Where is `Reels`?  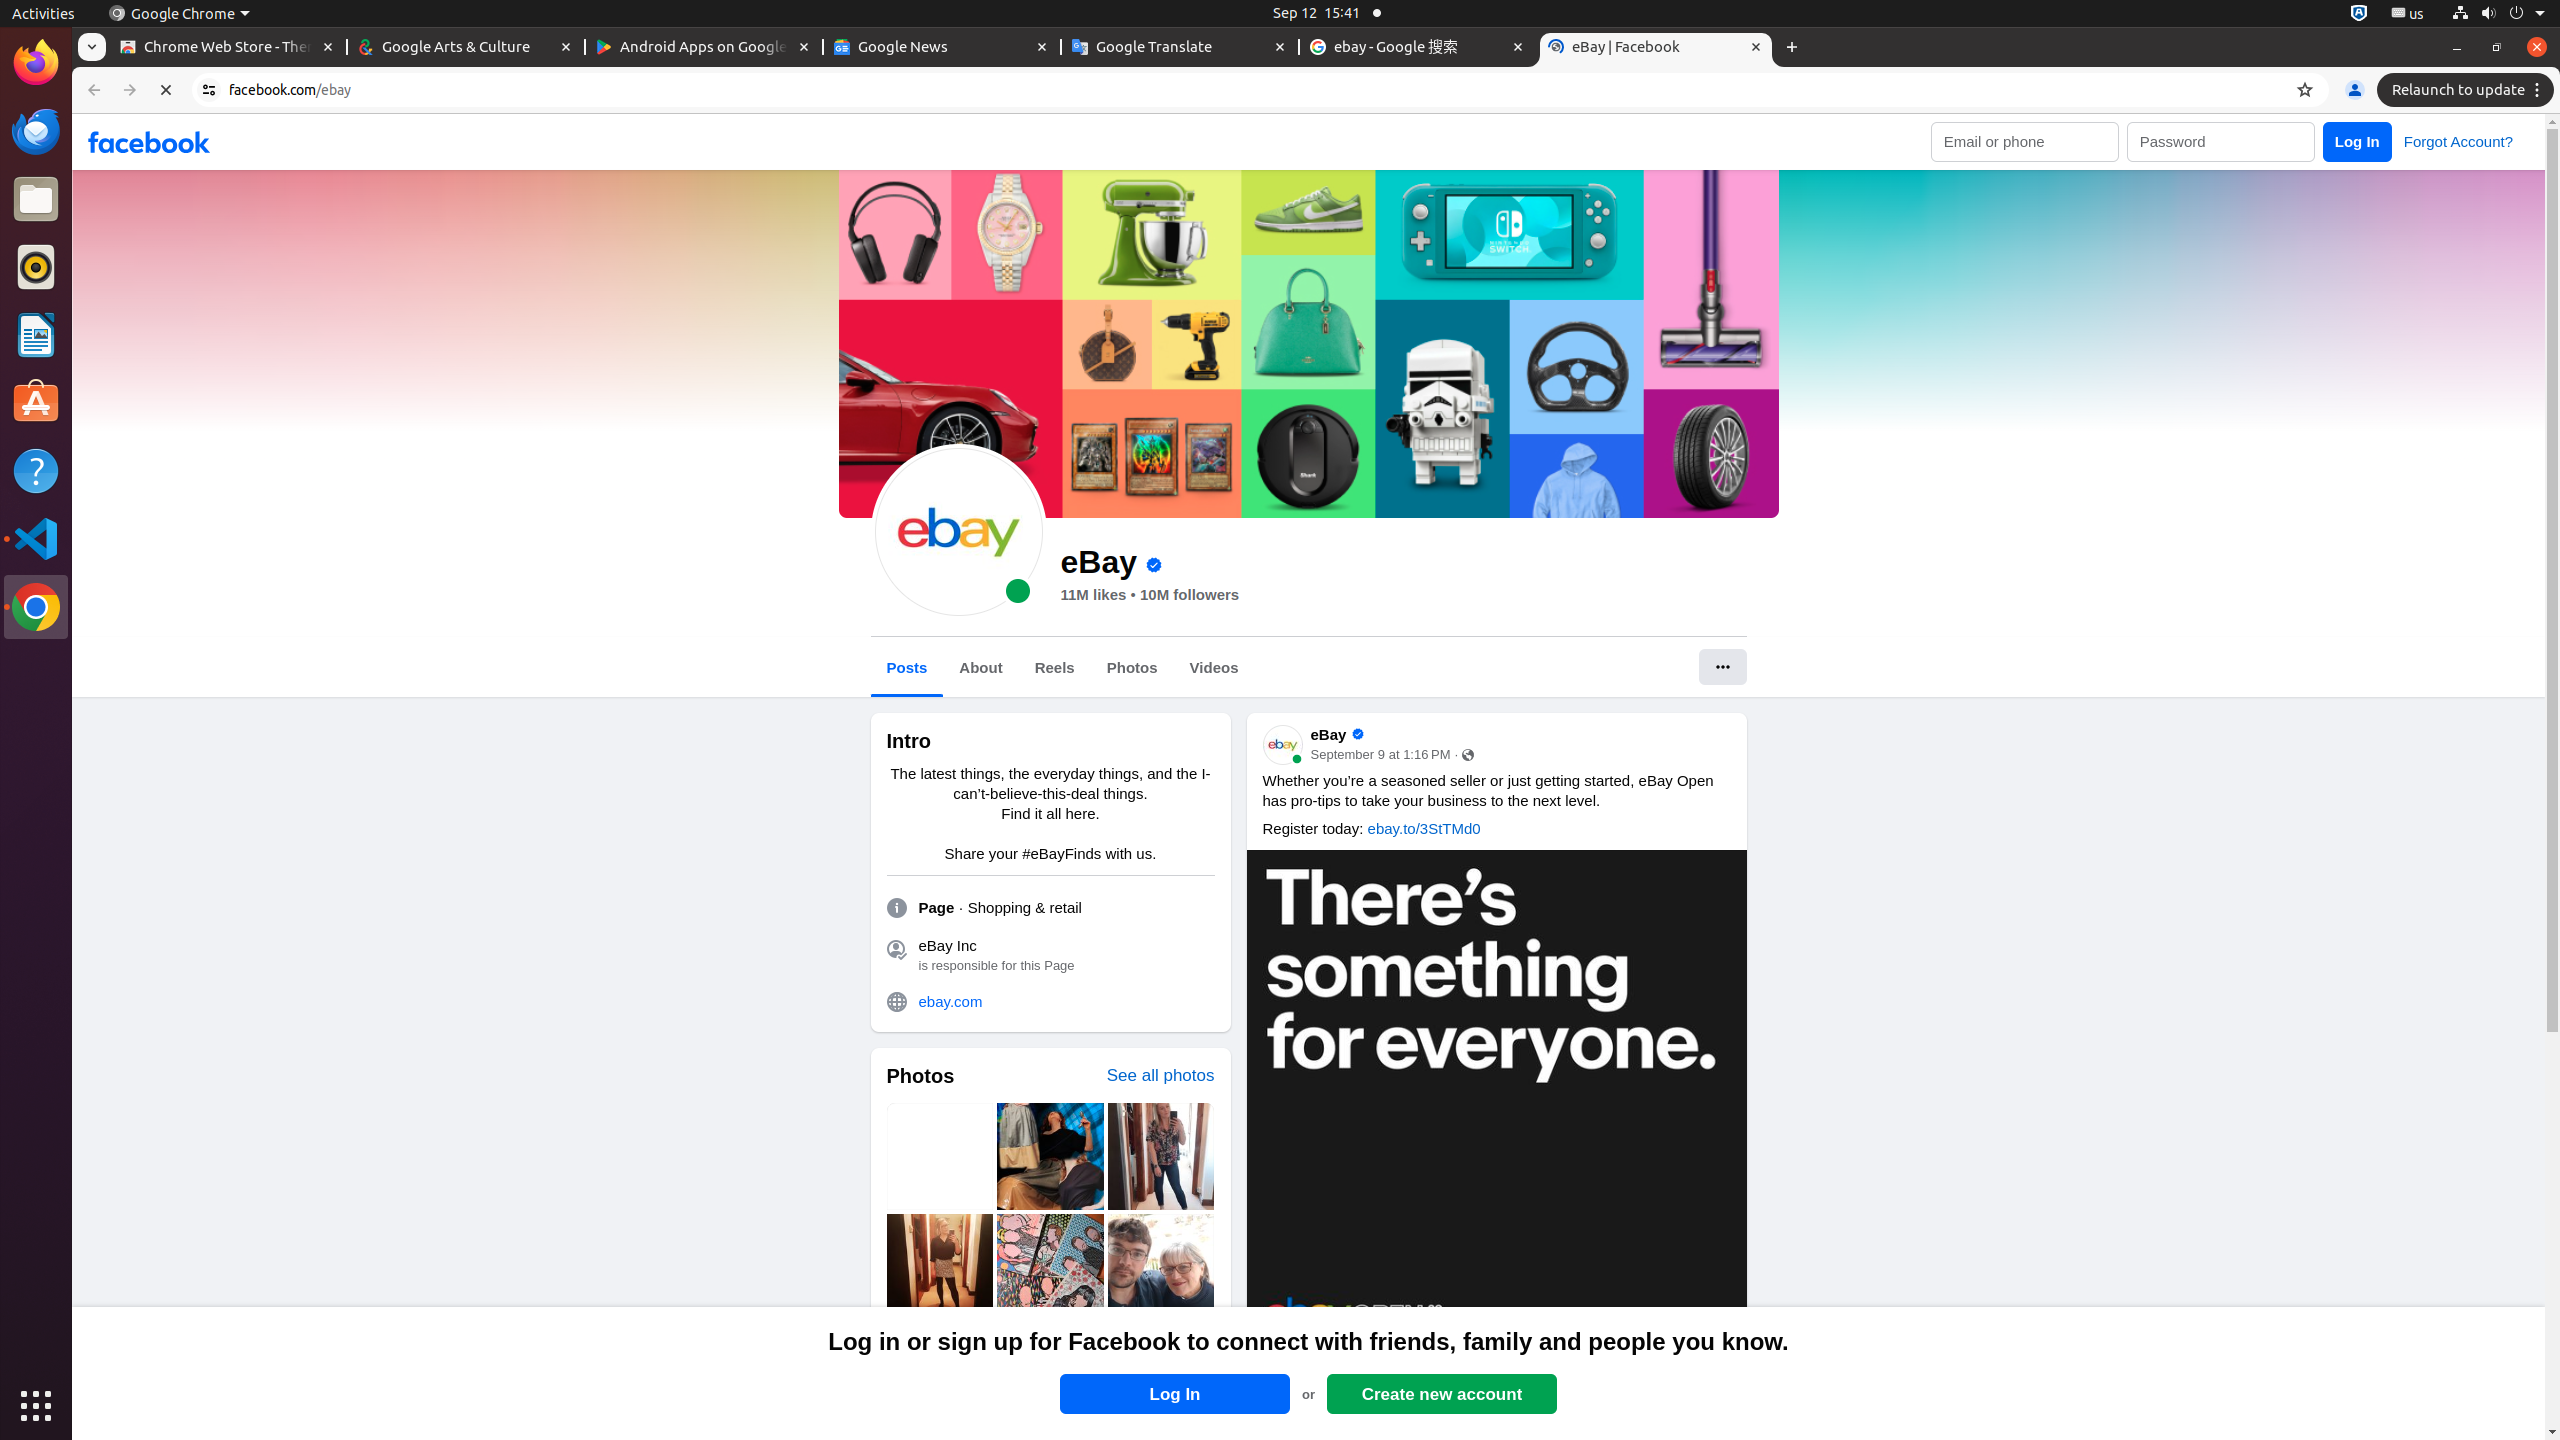
Reels is located at coordinates (1054, 668).